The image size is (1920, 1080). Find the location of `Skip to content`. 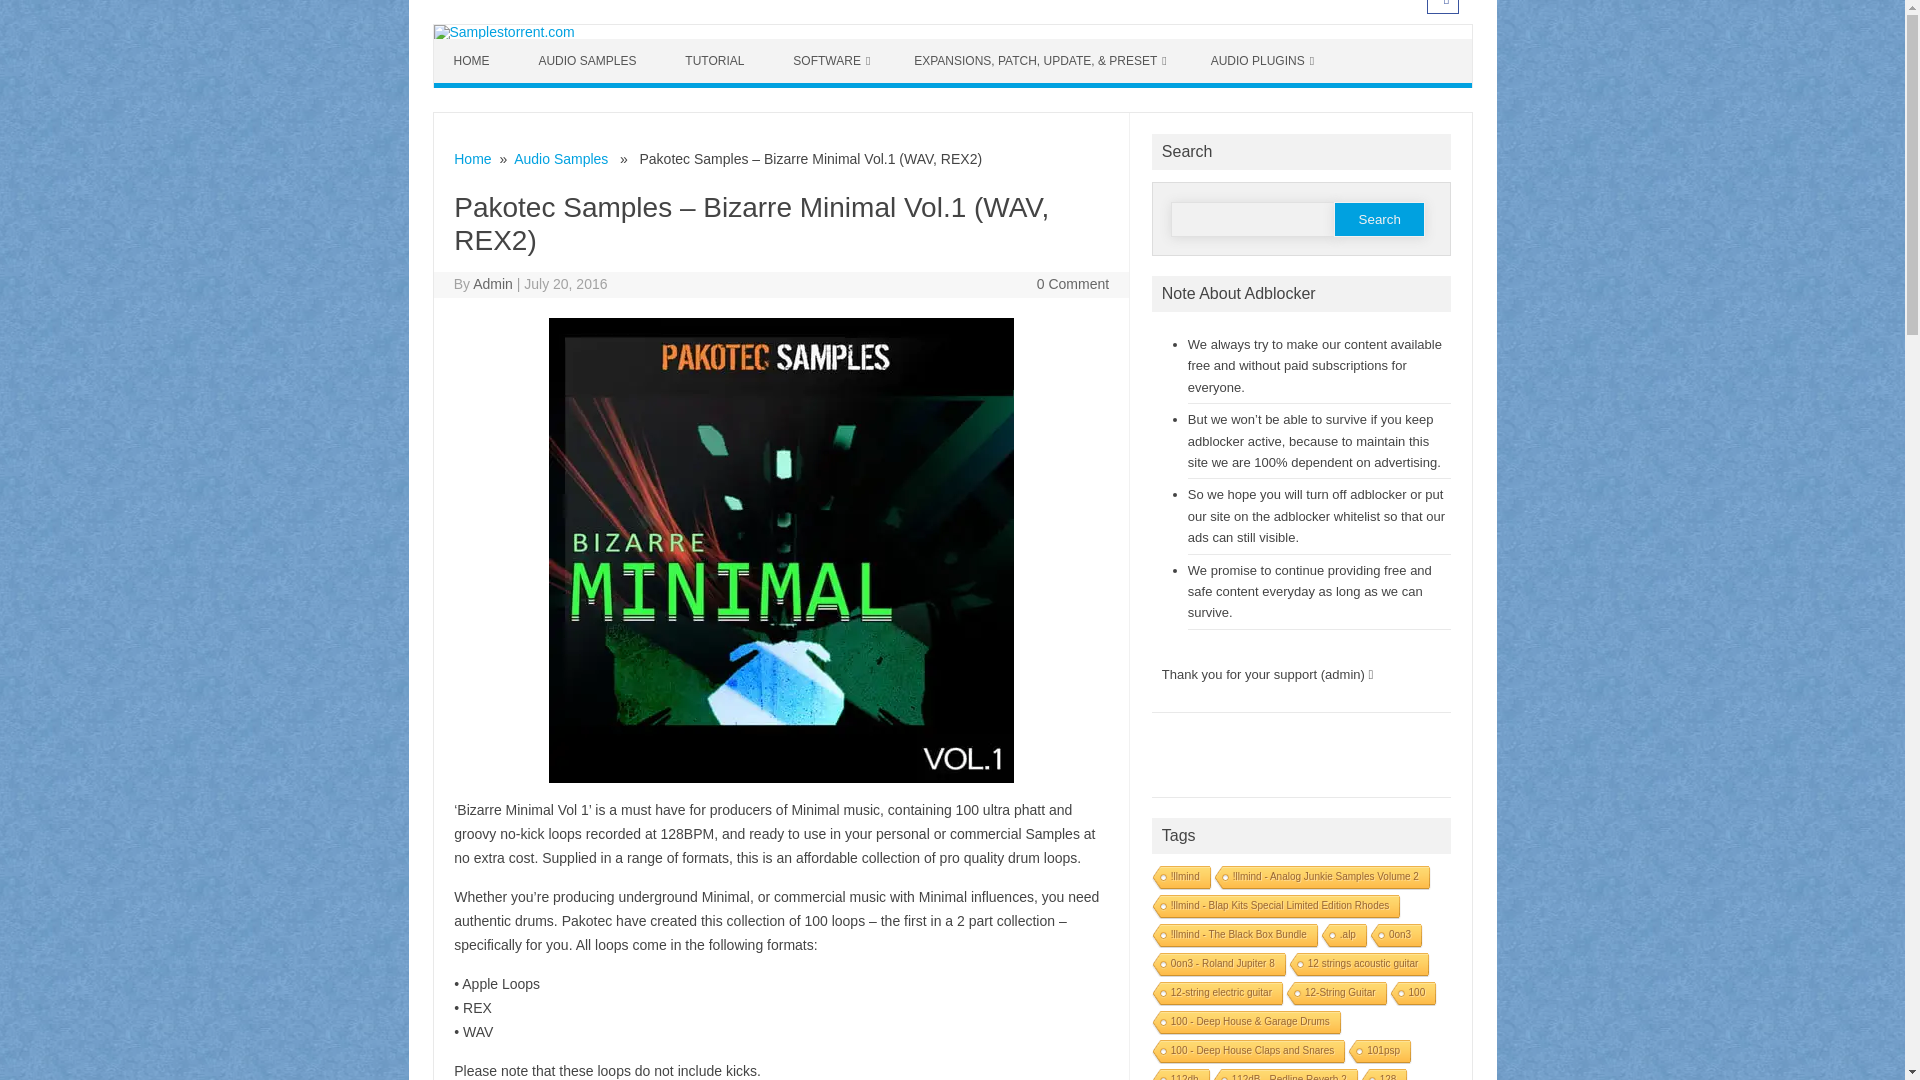

Skip to content is located at coordinates (480, 45).